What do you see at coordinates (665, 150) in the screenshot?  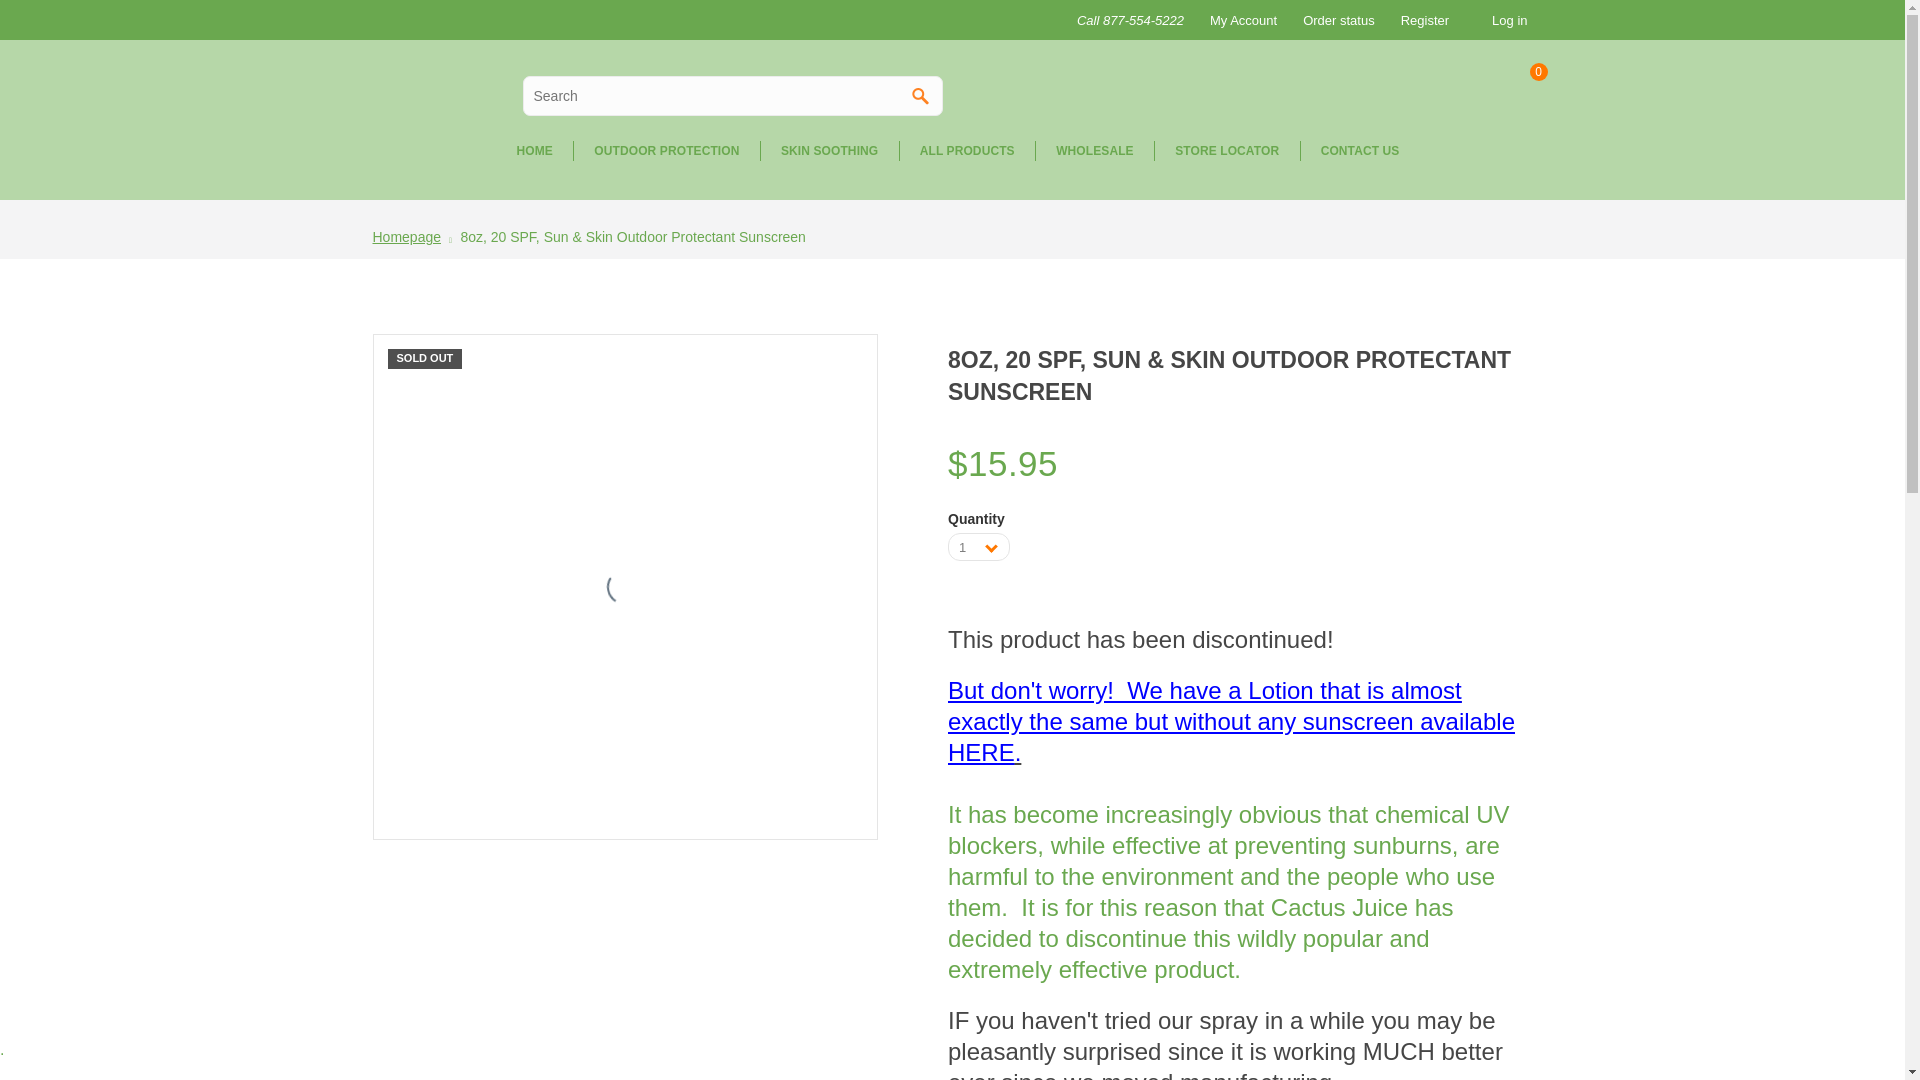 I see `OUTDOOR PROTECTION` at bounding box center [665, 150].